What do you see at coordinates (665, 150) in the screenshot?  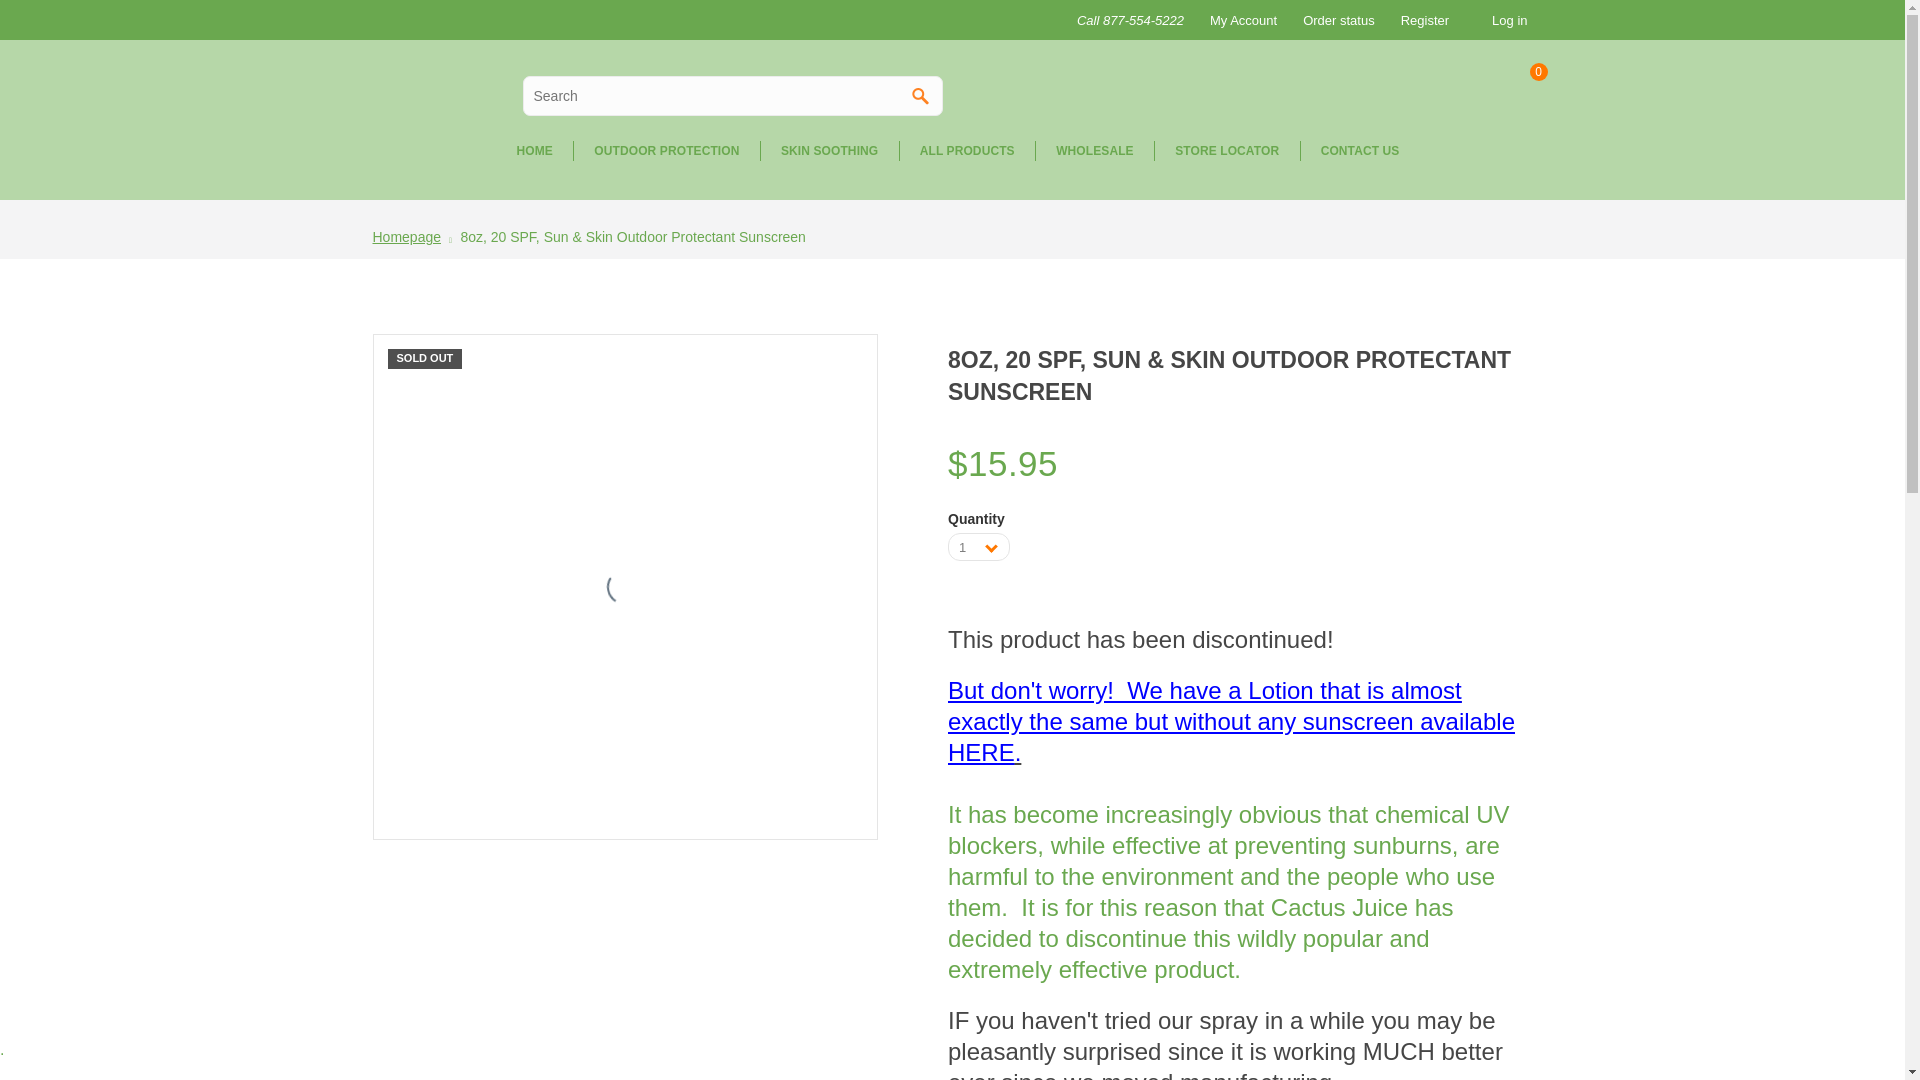 I see `OUTDOOR PROTECTION` at bounding box center [665, 150].